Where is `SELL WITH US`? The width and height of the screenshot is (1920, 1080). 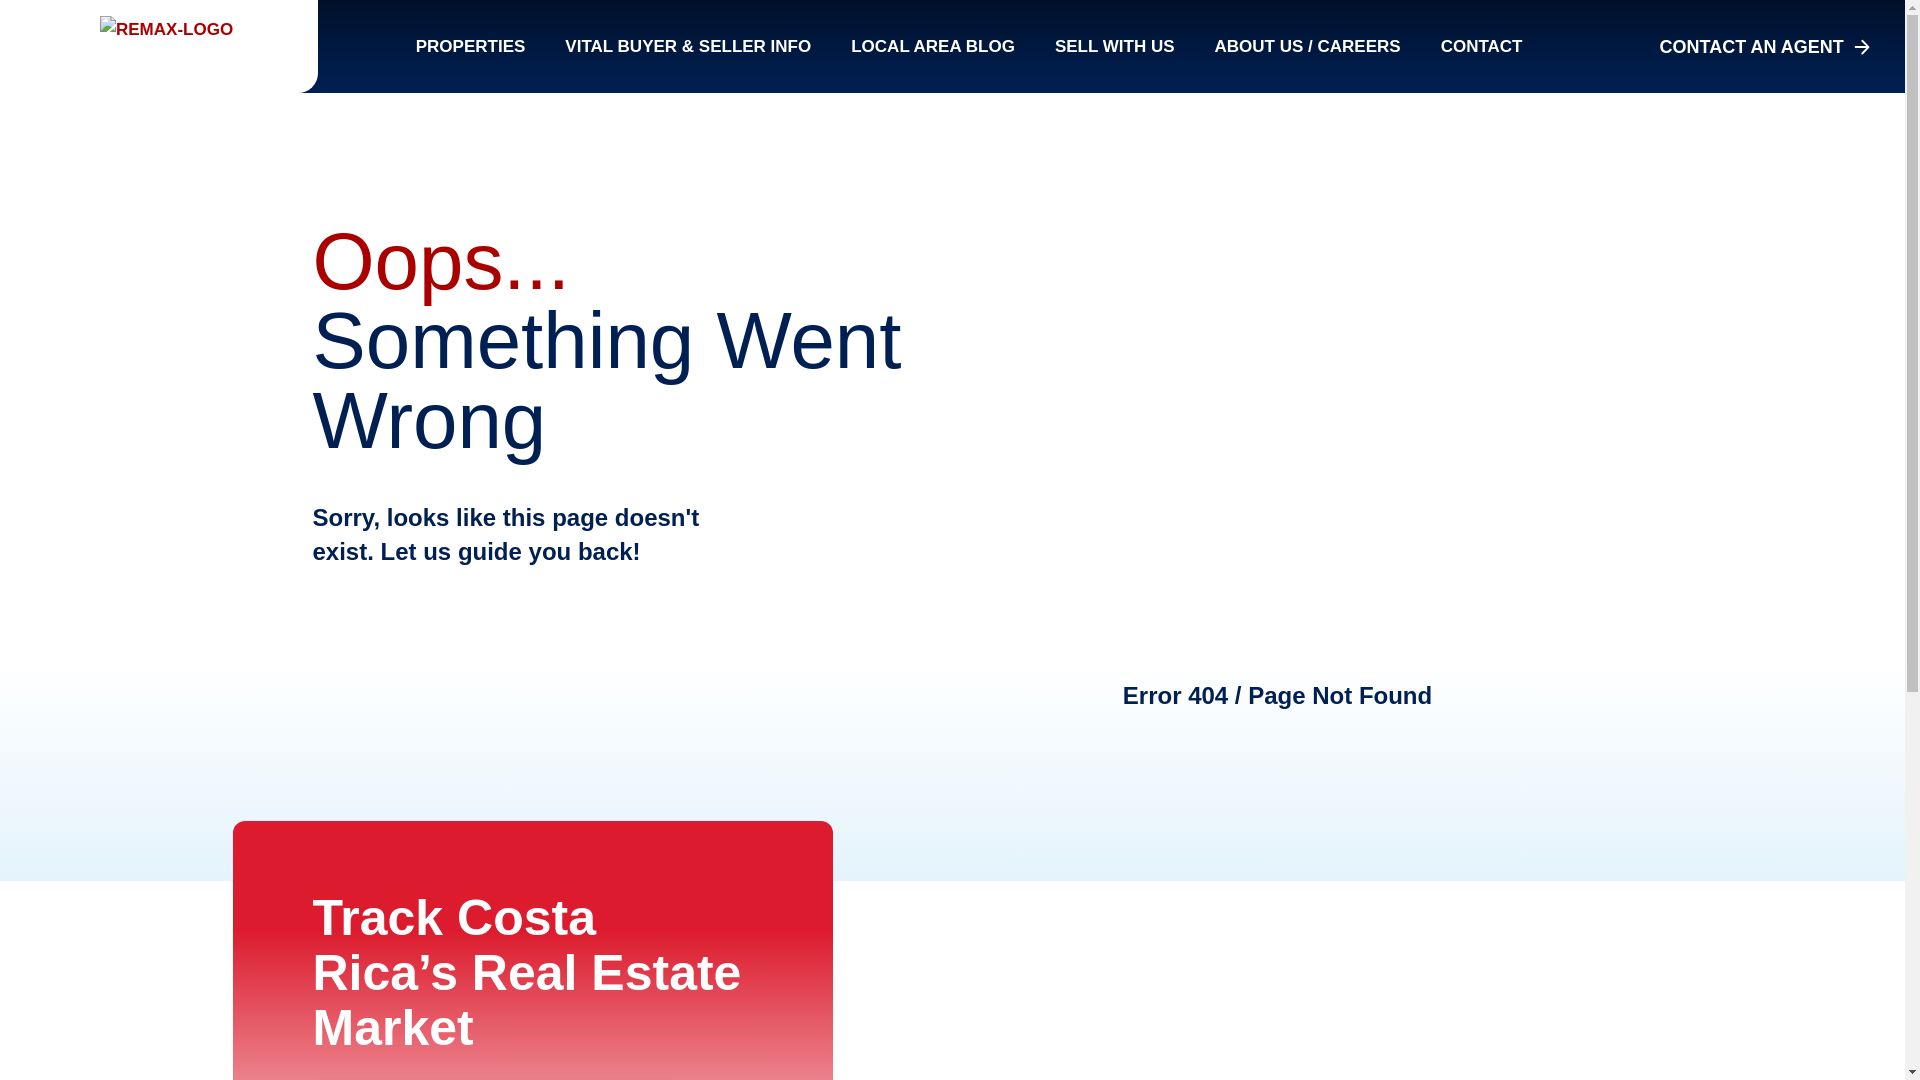
SELL WITH US is located at coordinates (1114, 45).